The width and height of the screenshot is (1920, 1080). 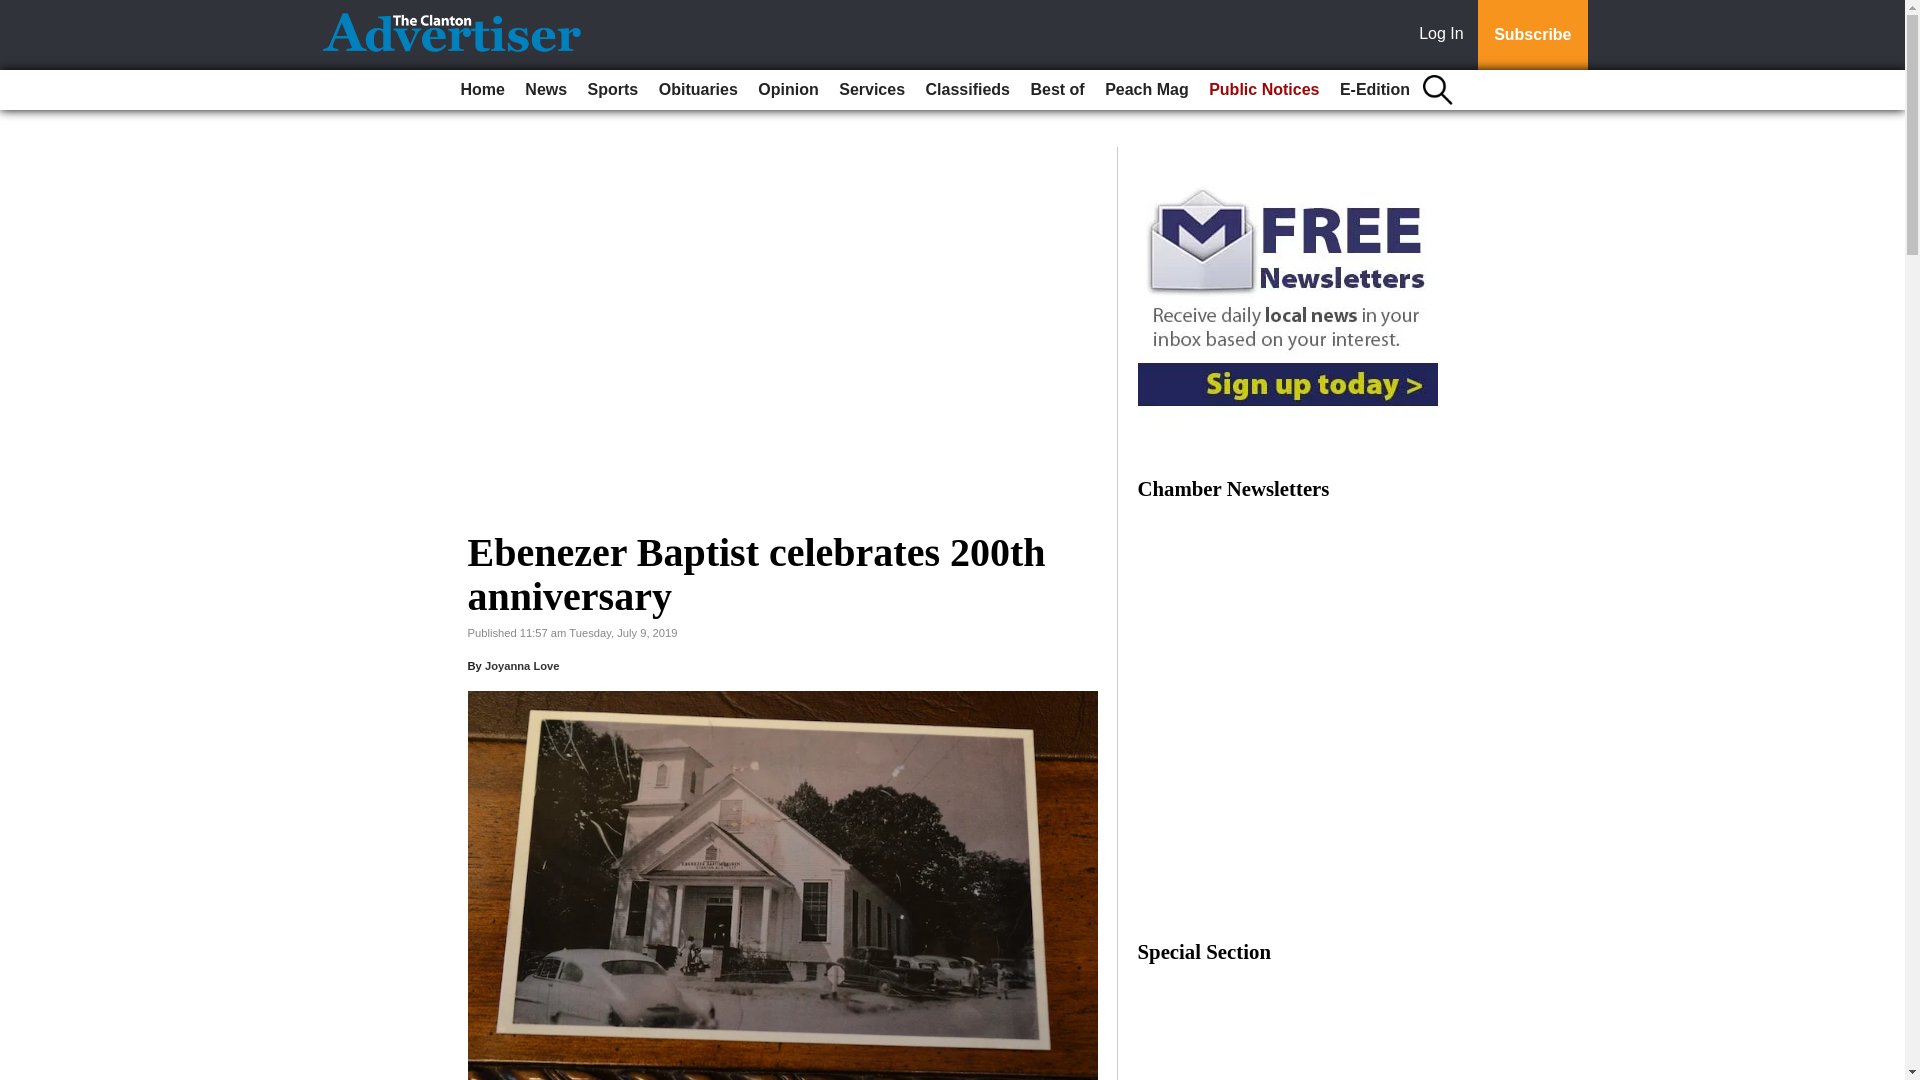 I want to click on Classifieds, so click(x=967, y=90).